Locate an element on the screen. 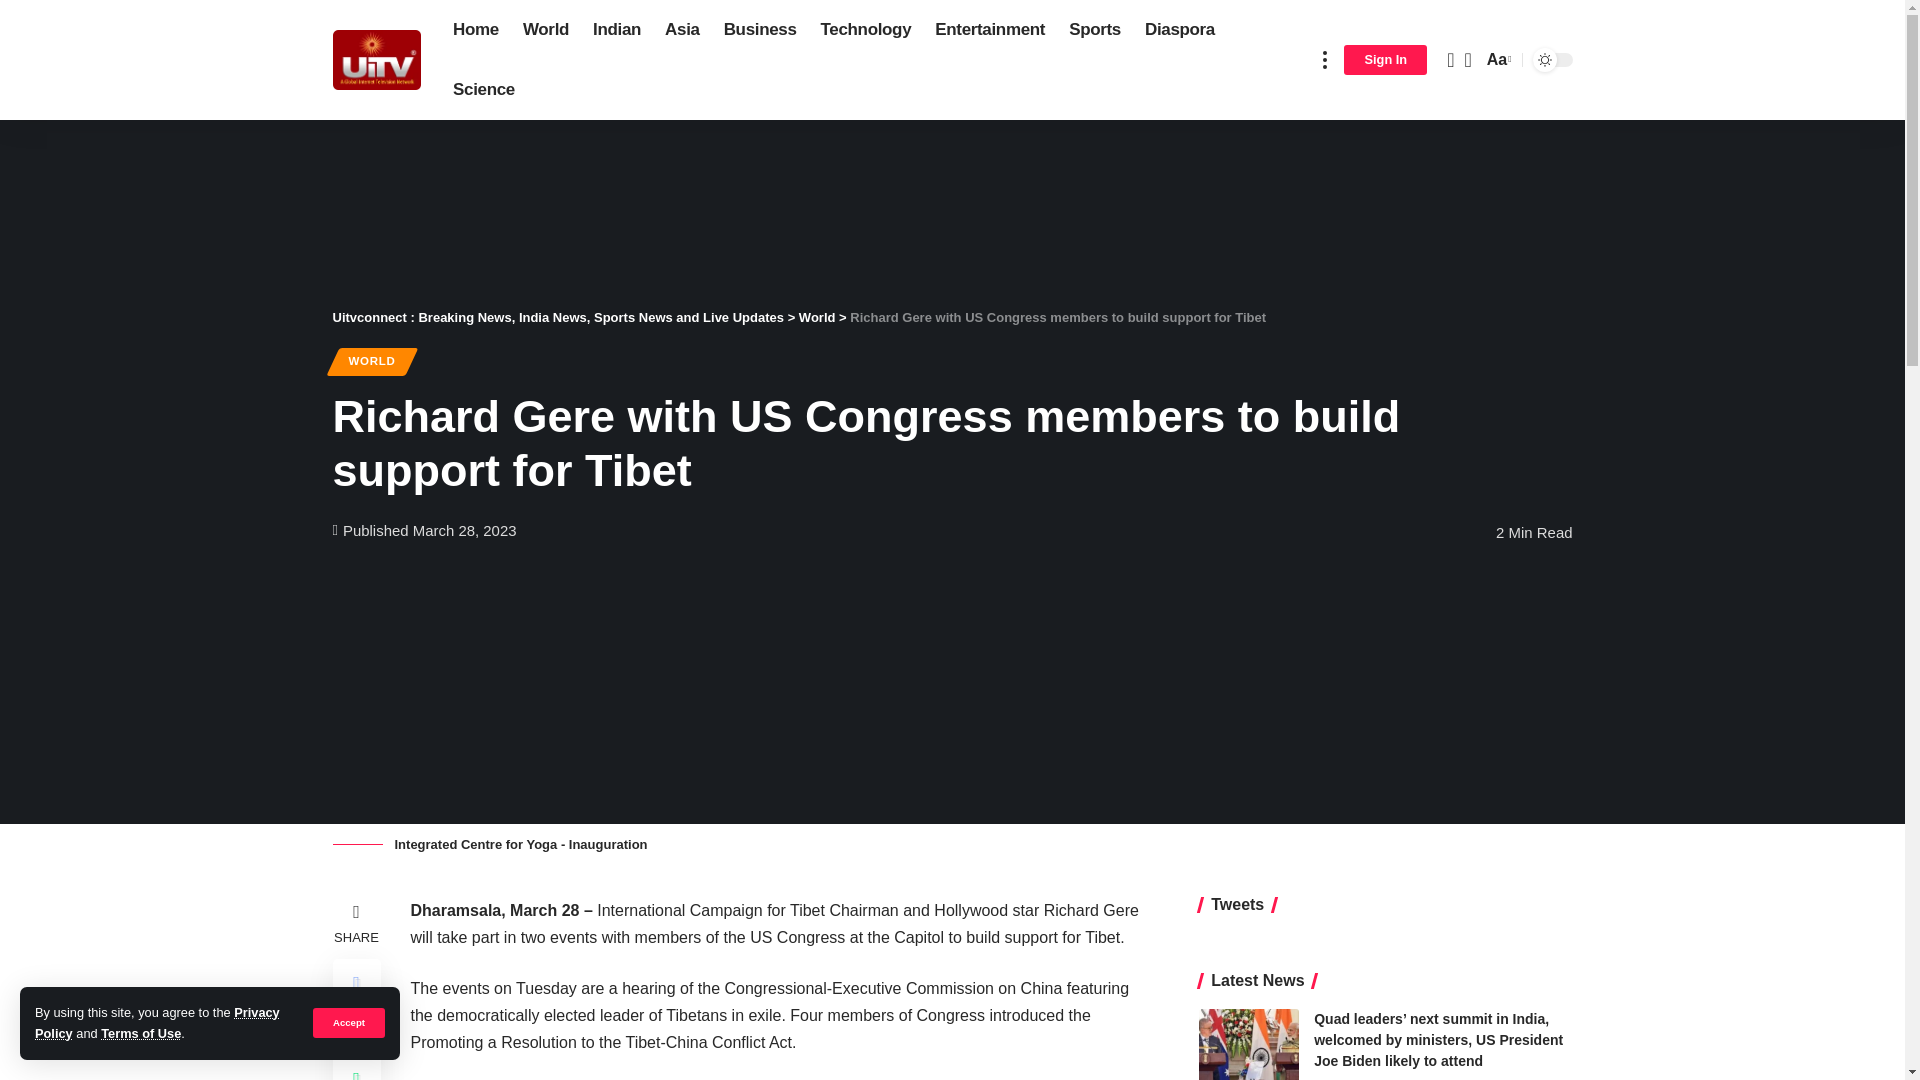 The width and height of the screenshot is (1920, 1080). World is located at coordinates (546, 308).